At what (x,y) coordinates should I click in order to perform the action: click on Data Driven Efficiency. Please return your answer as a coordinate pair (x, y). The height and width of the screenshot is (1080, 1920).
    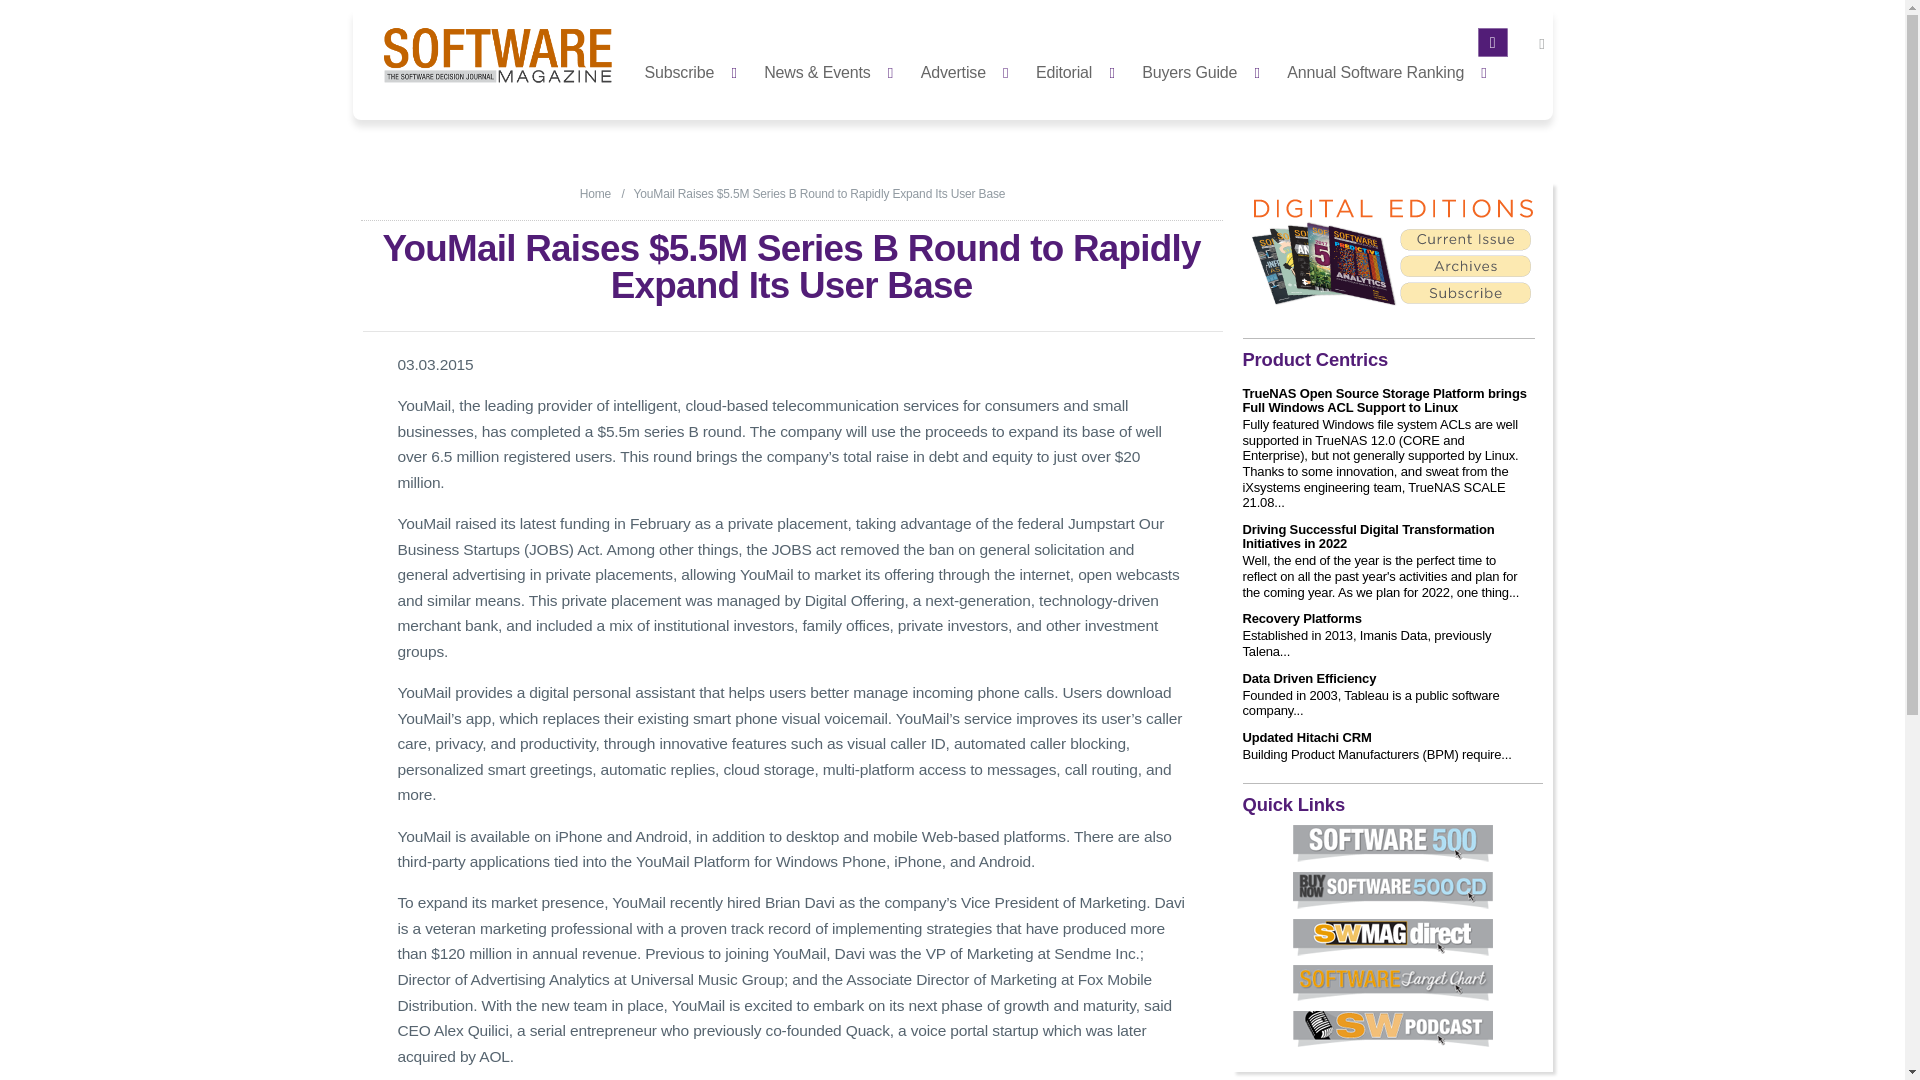
    Looking at the image, I should click on (1309, 678).